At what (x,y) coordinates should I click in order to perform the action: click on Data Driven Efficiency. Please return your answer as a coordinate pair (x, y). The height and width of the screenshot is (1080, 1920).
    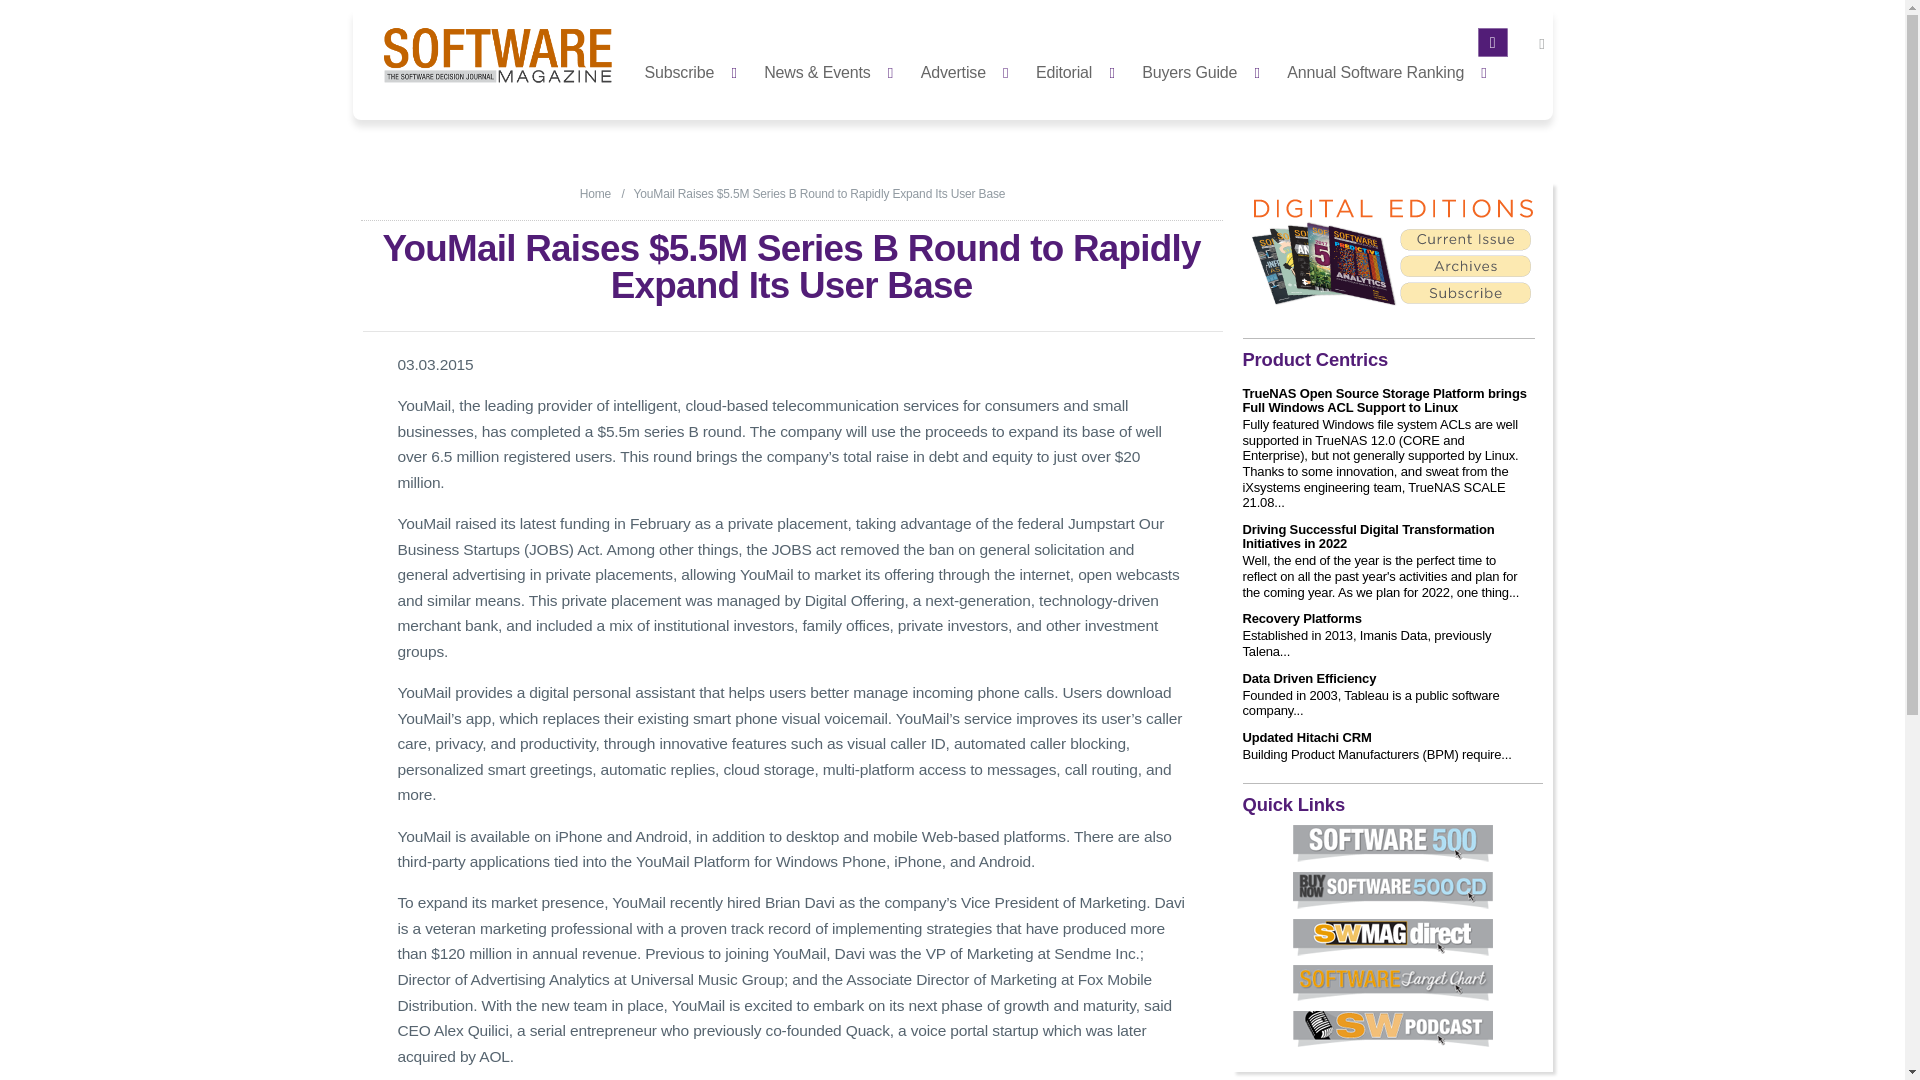
    Looking at the image, I should click on (1309, 678).